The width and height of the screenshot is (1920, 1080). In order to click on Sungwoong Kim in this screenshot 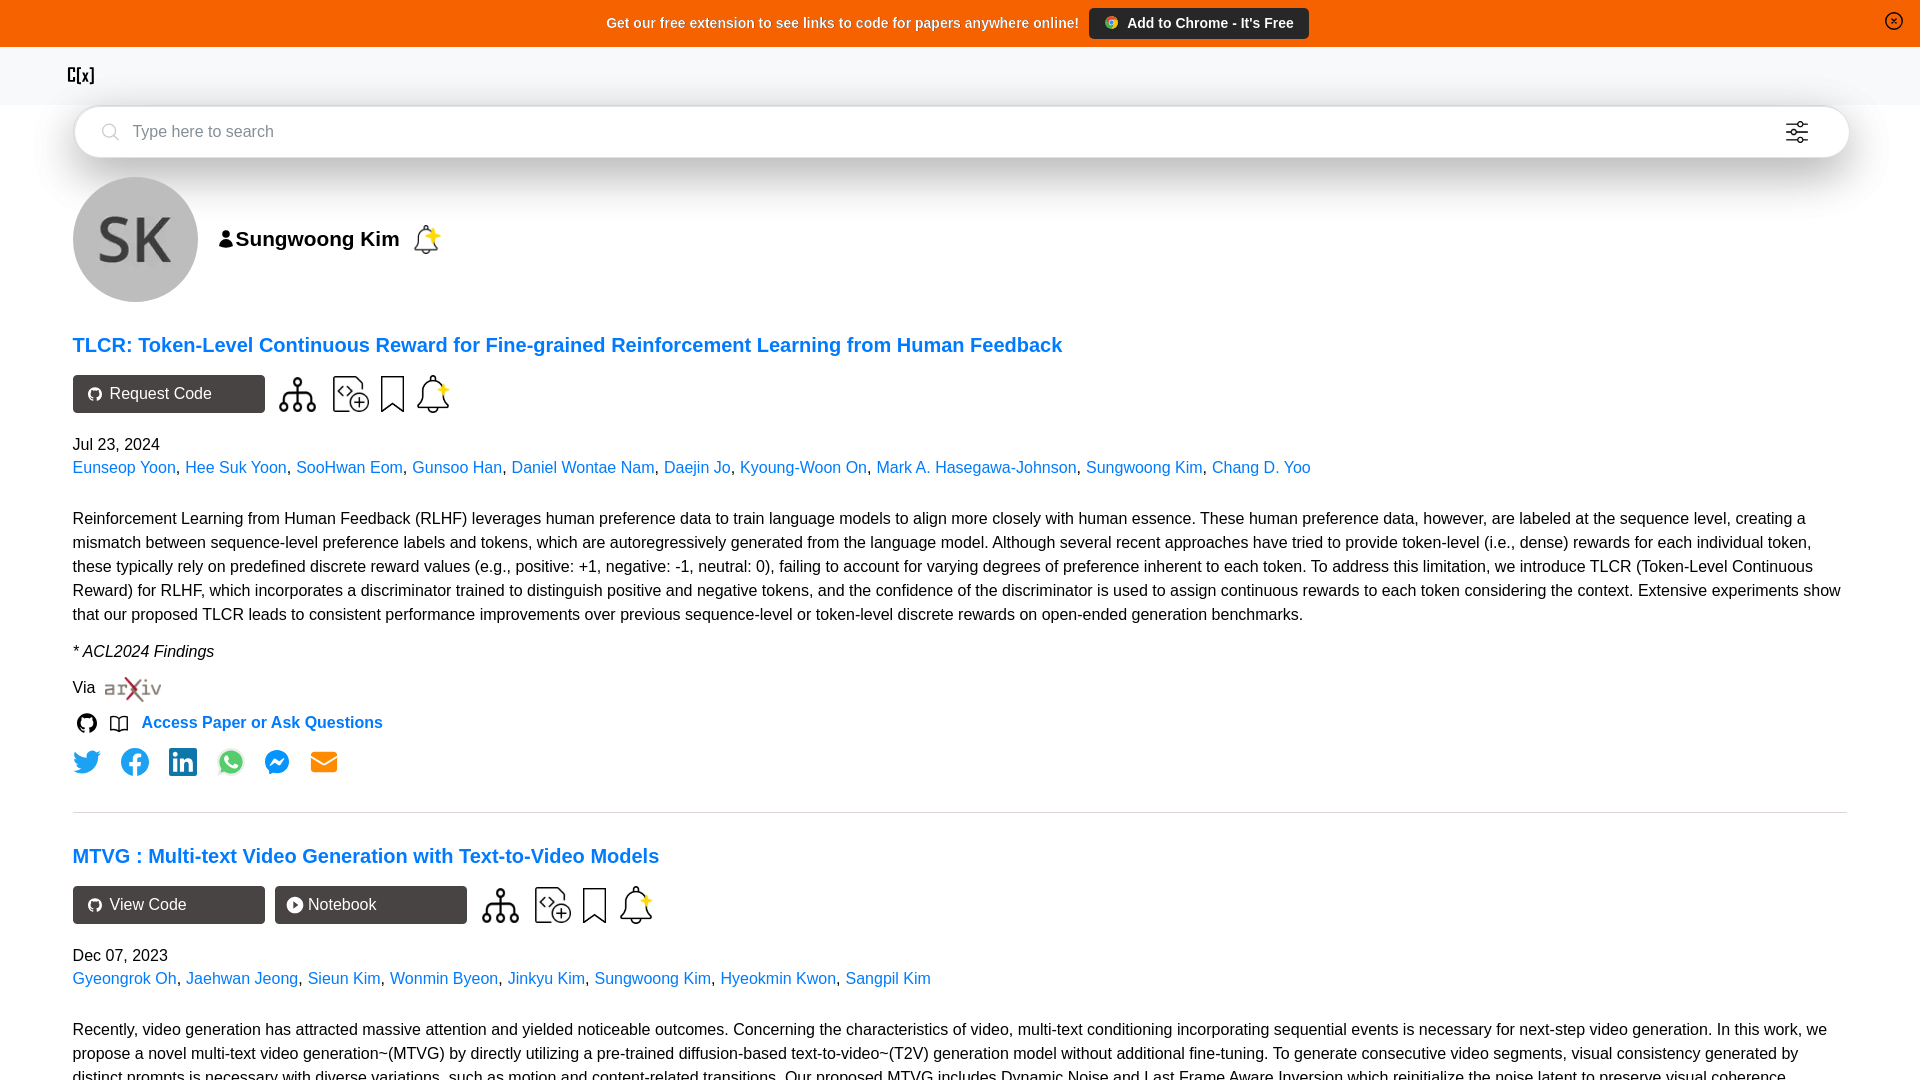, I will do `click(1144, 468)`.